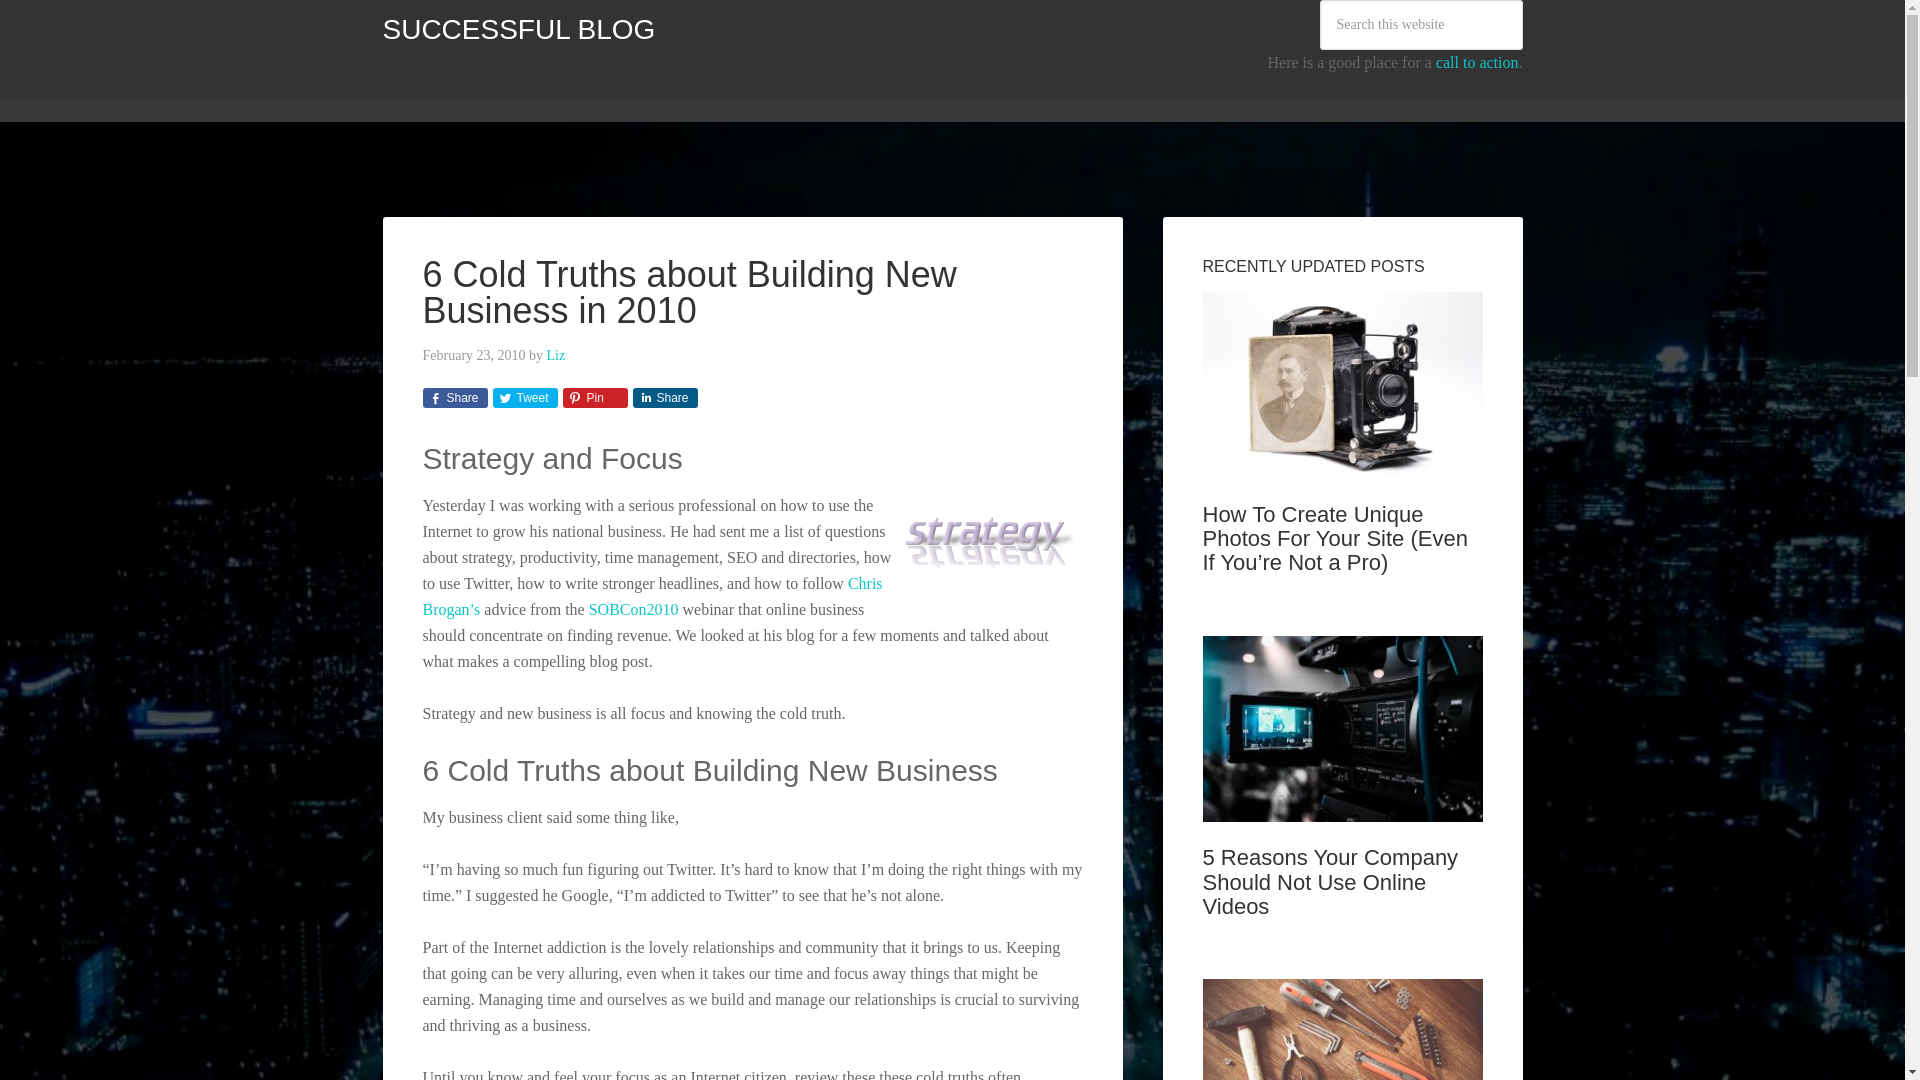 The width and height of the screenshot is (1920, 1080). I want to click on 5 Reasons Your Company Should Not Use Online Videos, so click(1329, 881).